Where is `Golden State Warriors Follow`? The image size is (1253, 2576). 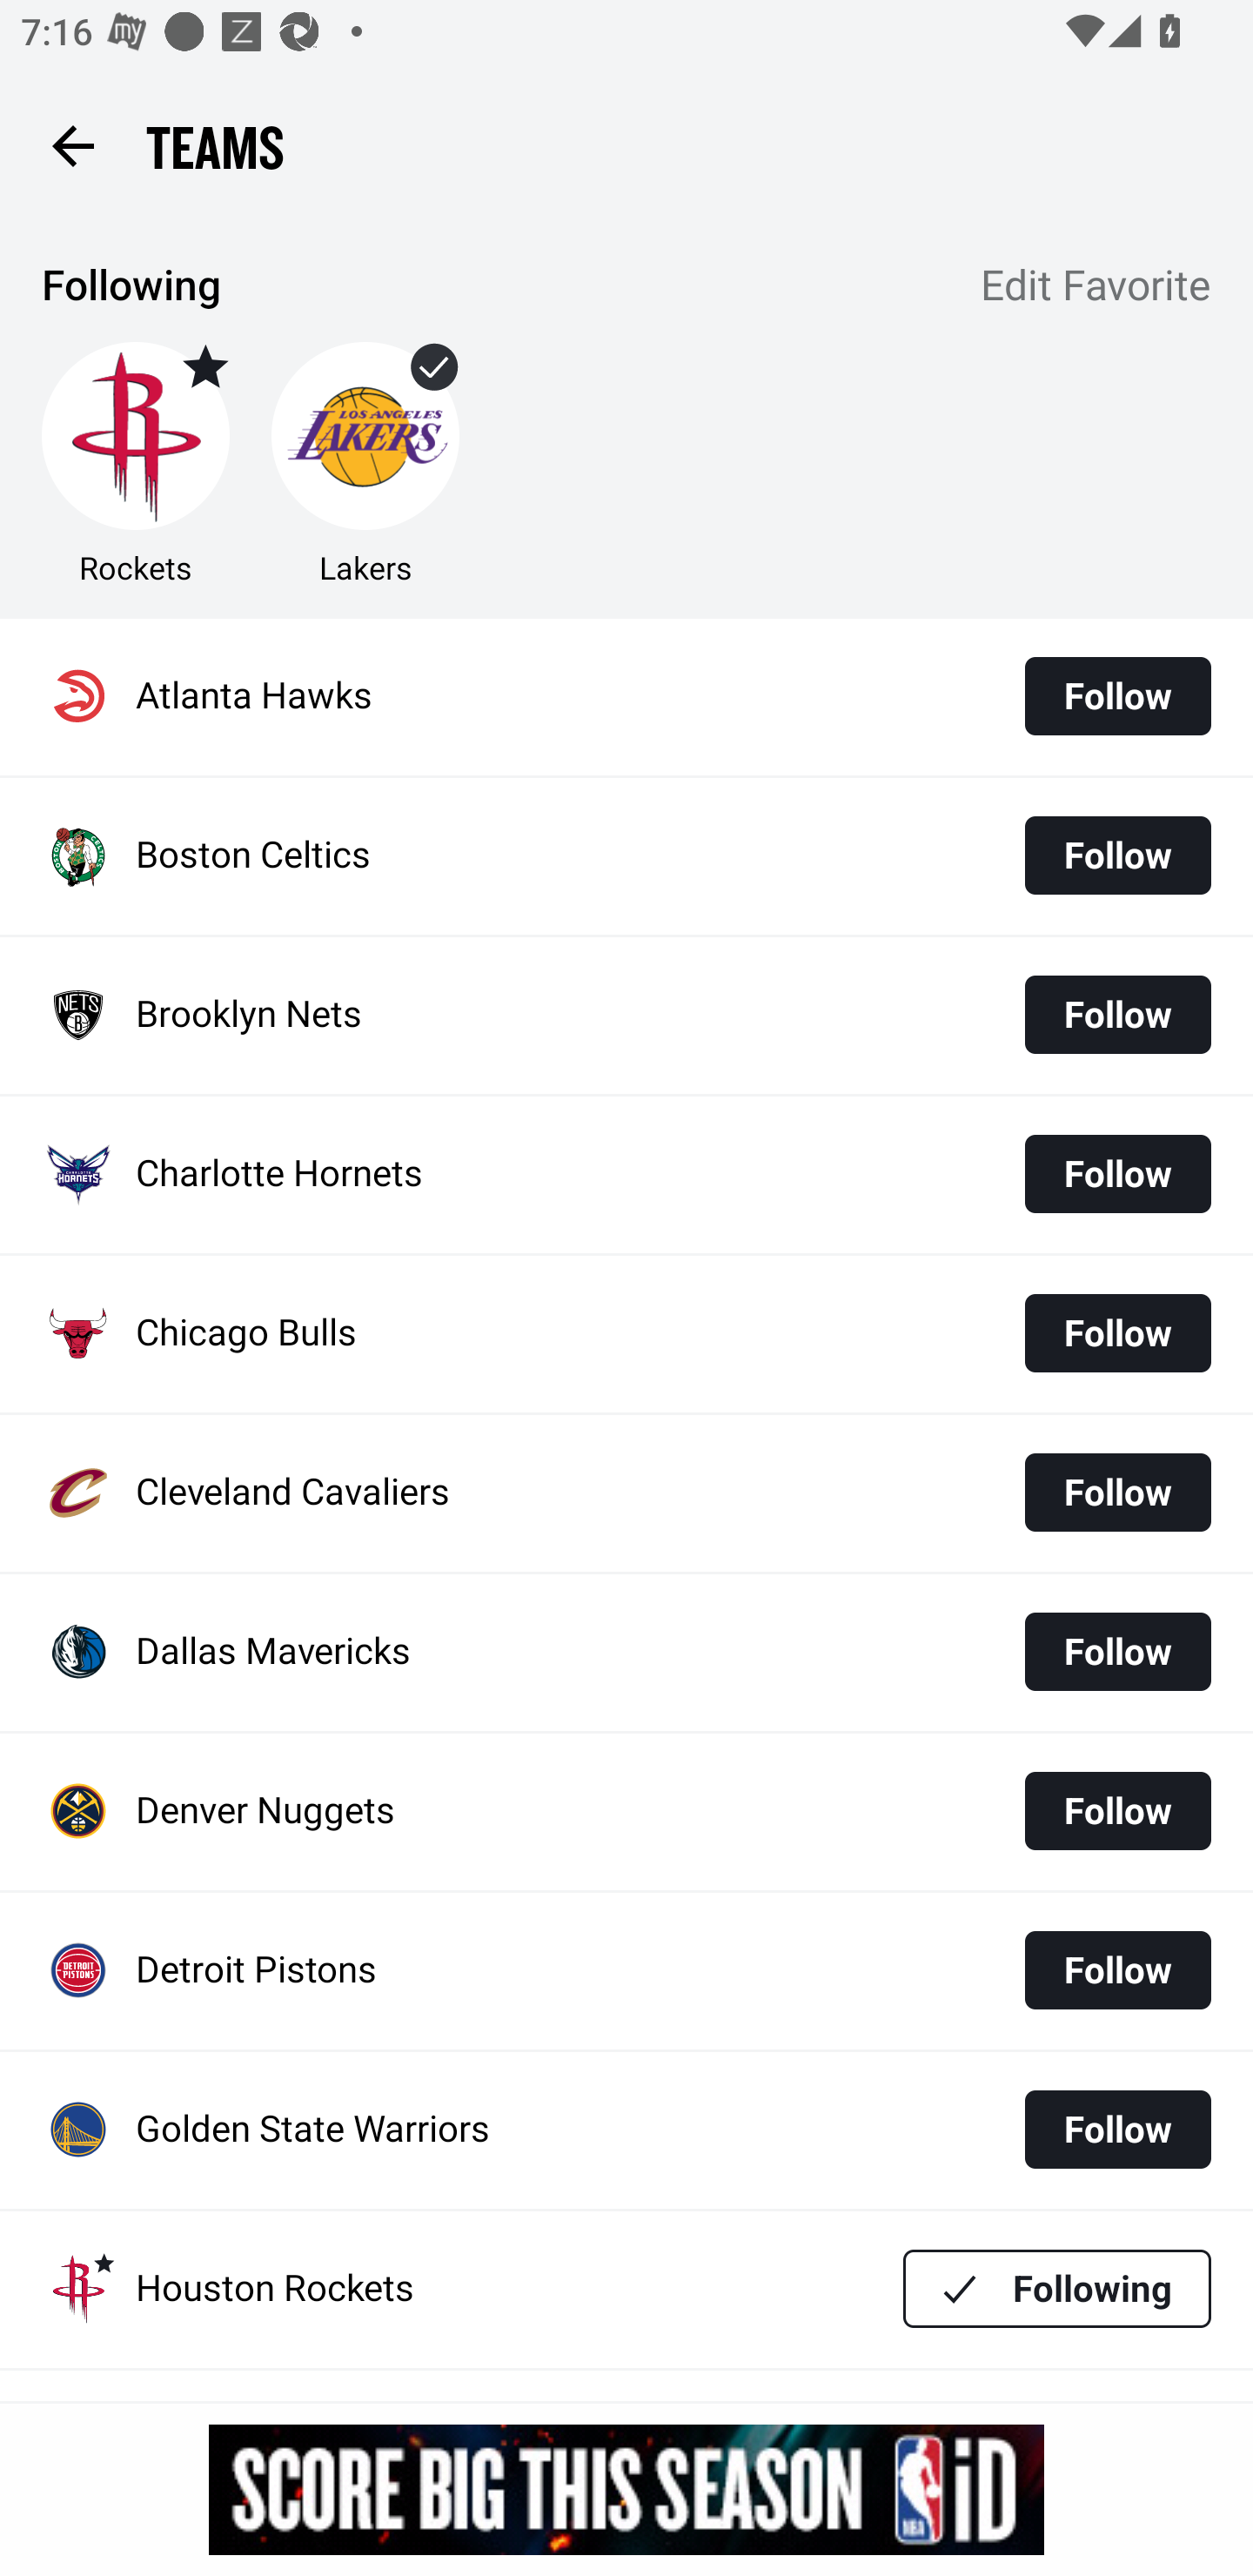 Golden State Warriors Follow is located at coordinates (626, 2130).